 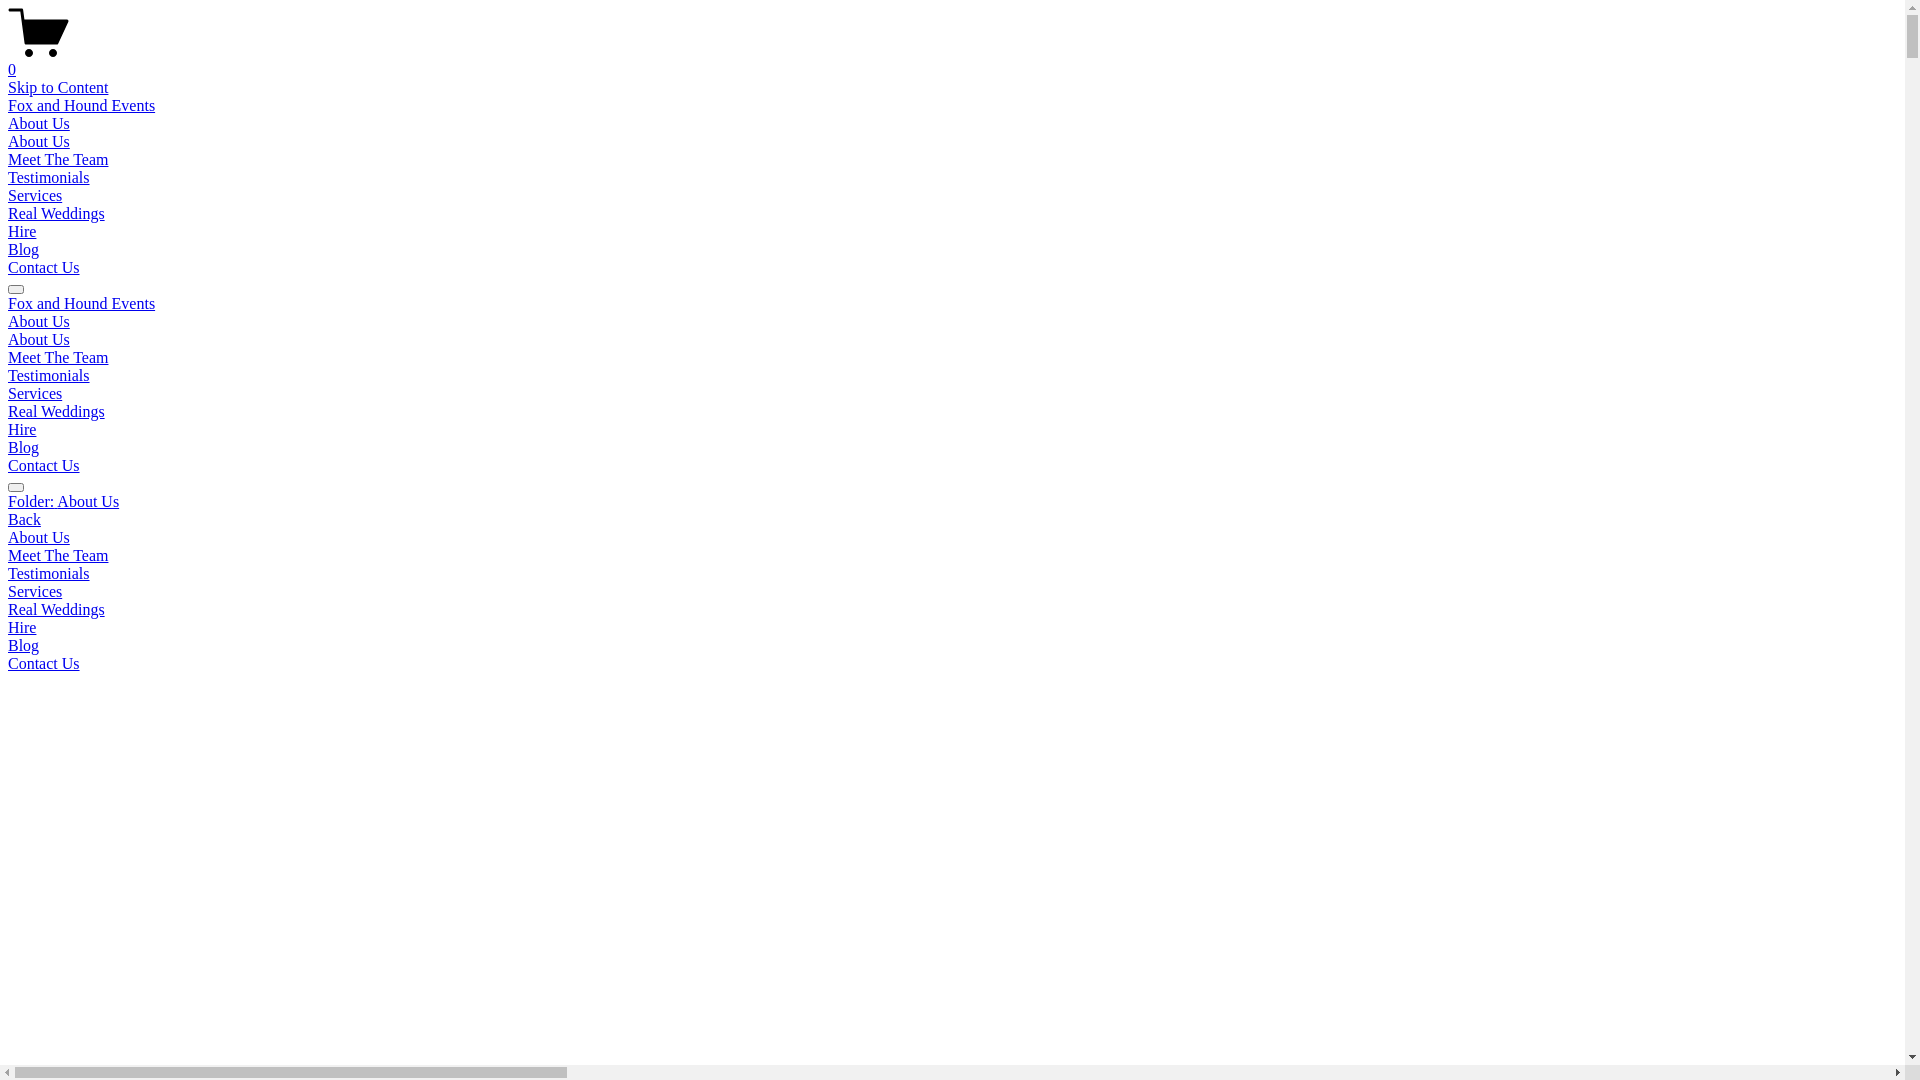 What do you see at coordinates (58, 358) in the screenshot?
I see `Meet The Team` at bounding box center [58, 358].